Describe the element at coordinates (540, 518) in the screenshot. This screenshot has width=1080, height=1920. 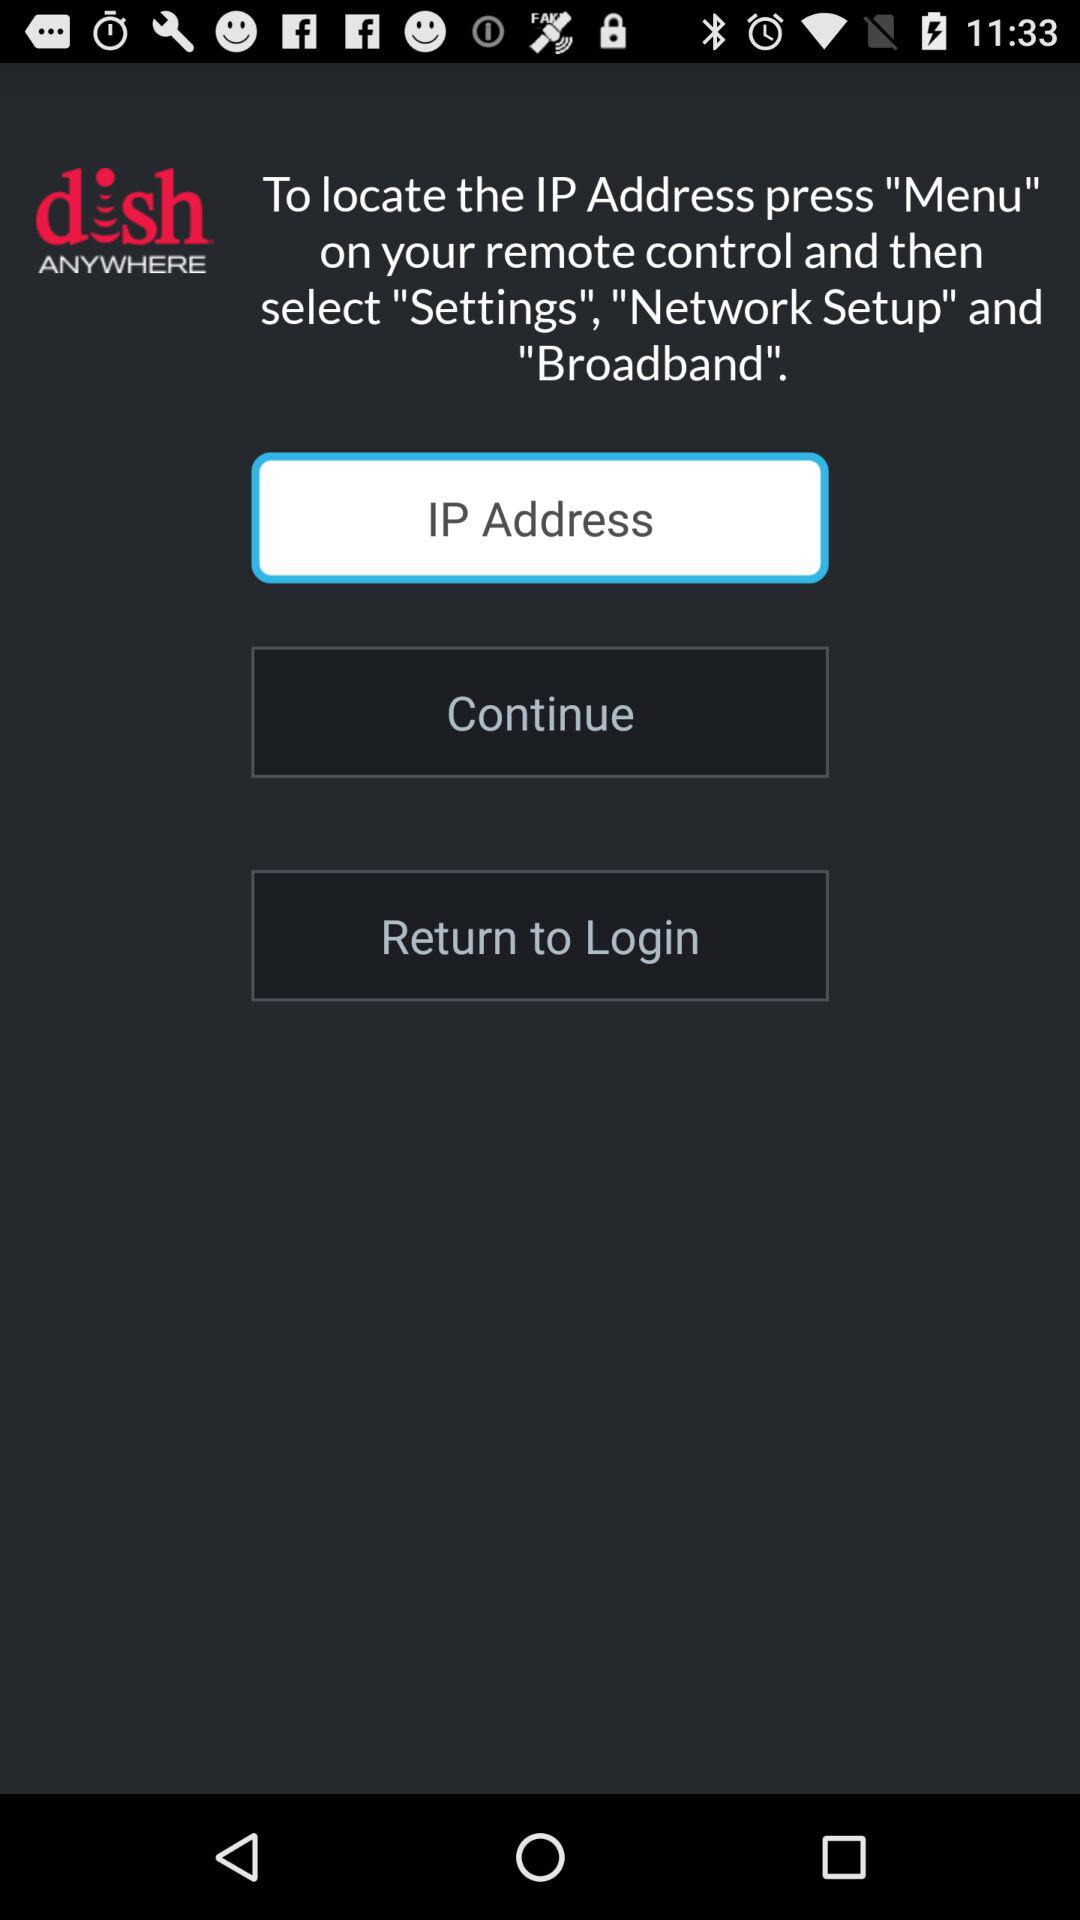
I see `type ip address` at that location.